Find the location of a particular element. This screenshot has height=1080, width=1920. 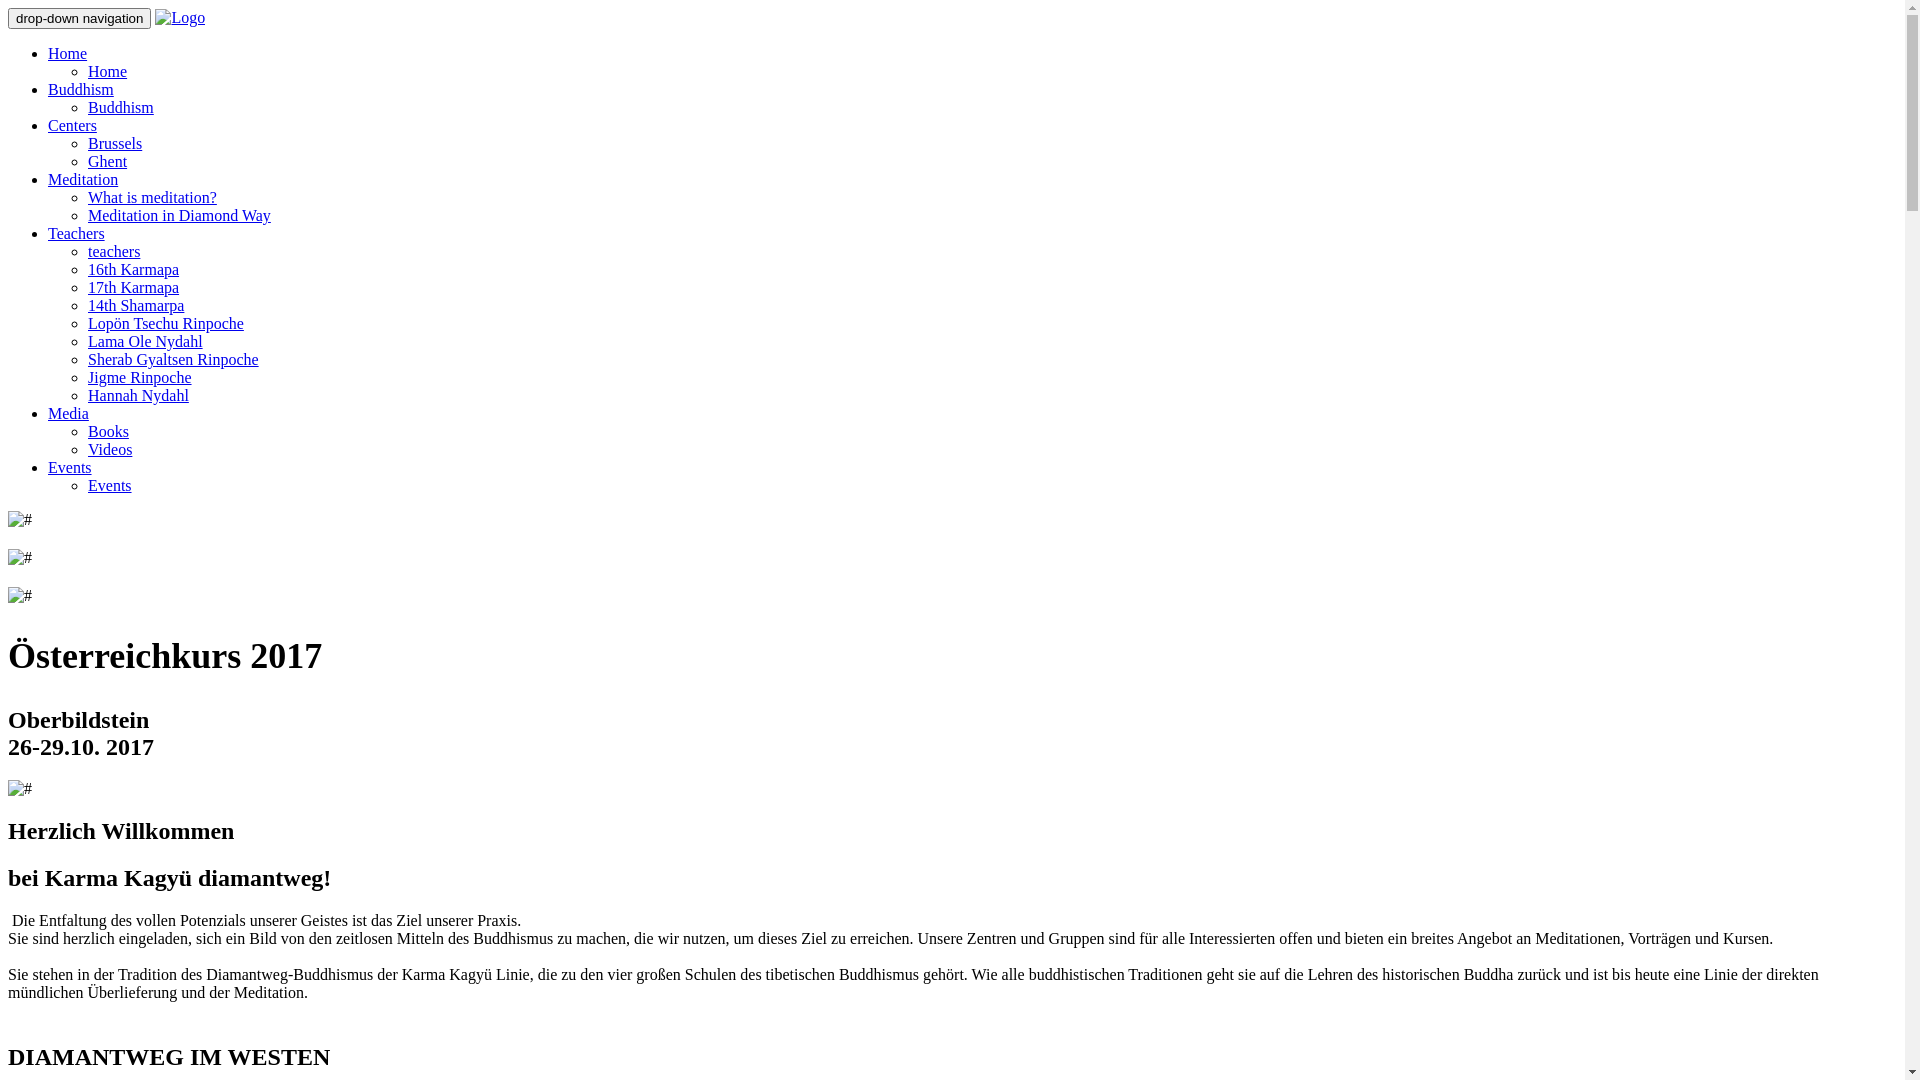

Home is located at coordinates (108, 72).